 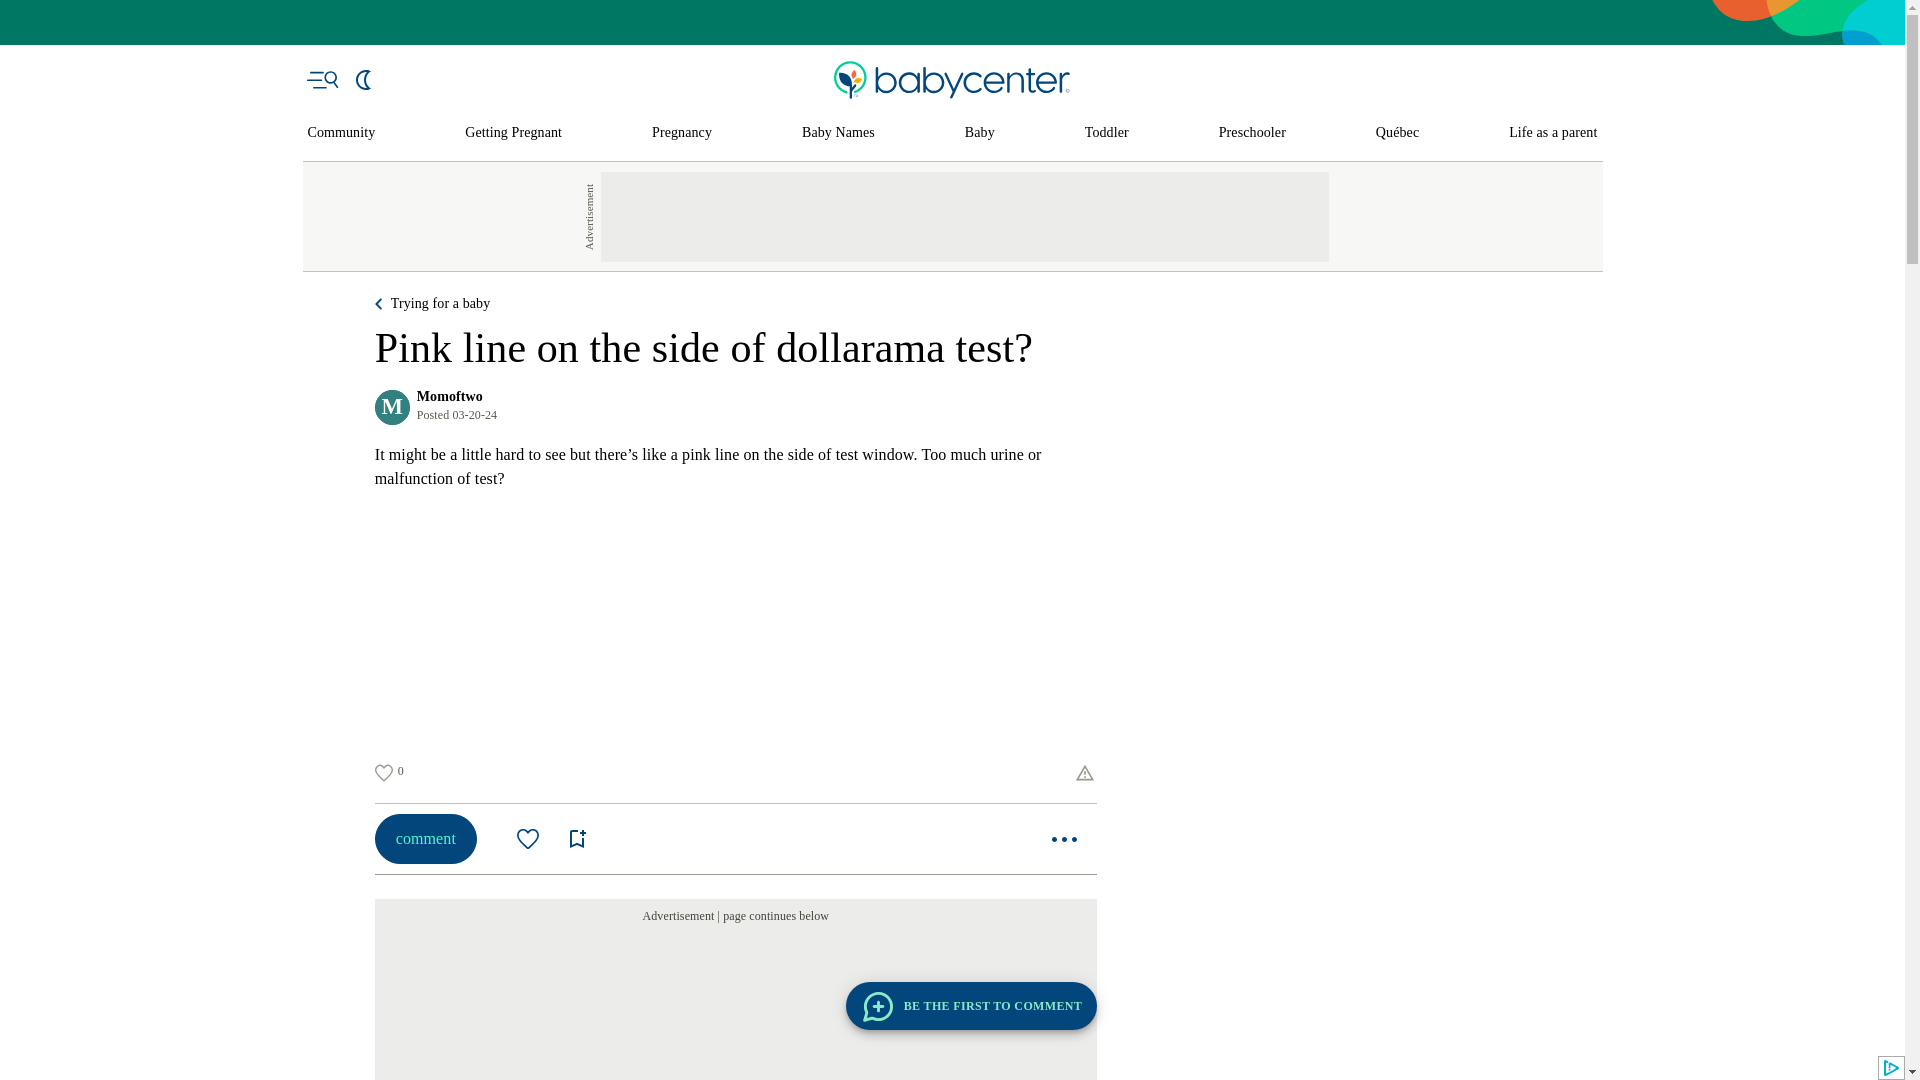 What do you see at coordinates (342, 133) in the screenshot?
I see `Community` at bounding box center [342, 133].